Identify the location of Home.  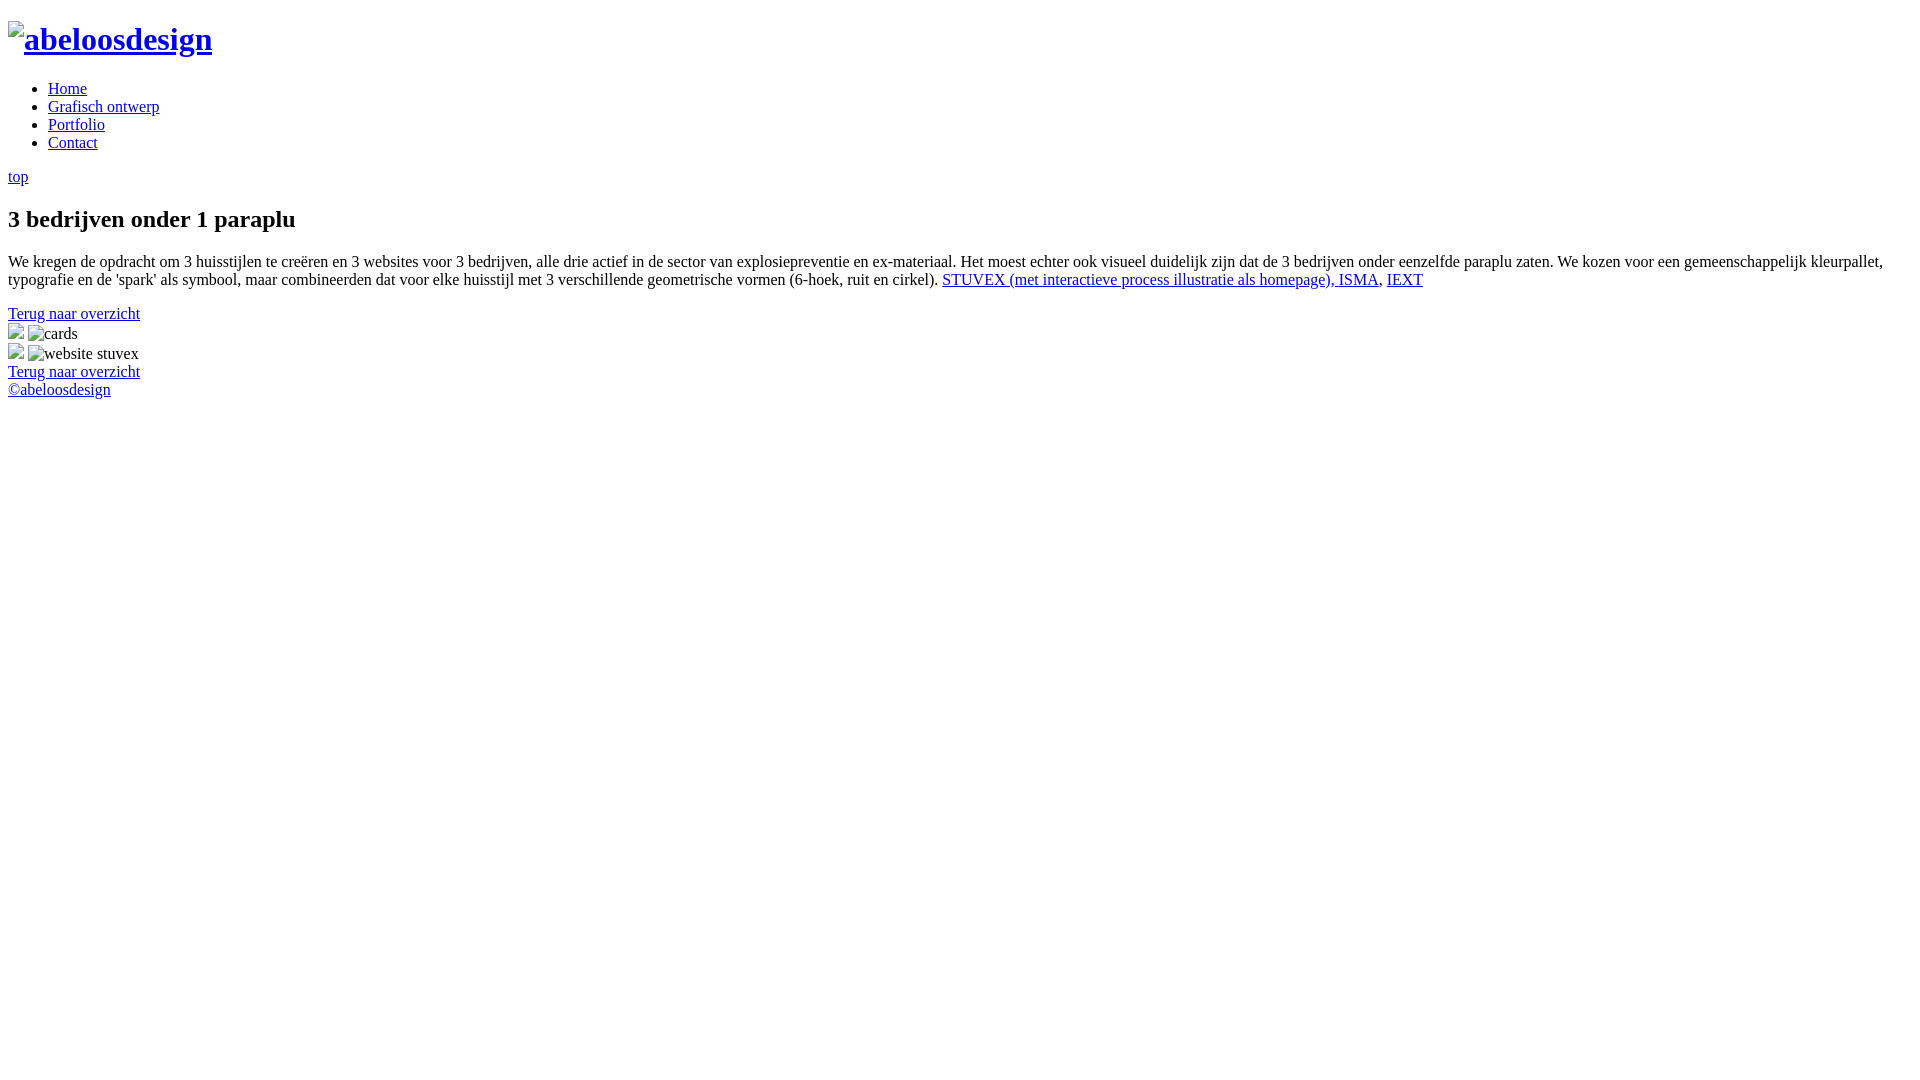
(68, 88).